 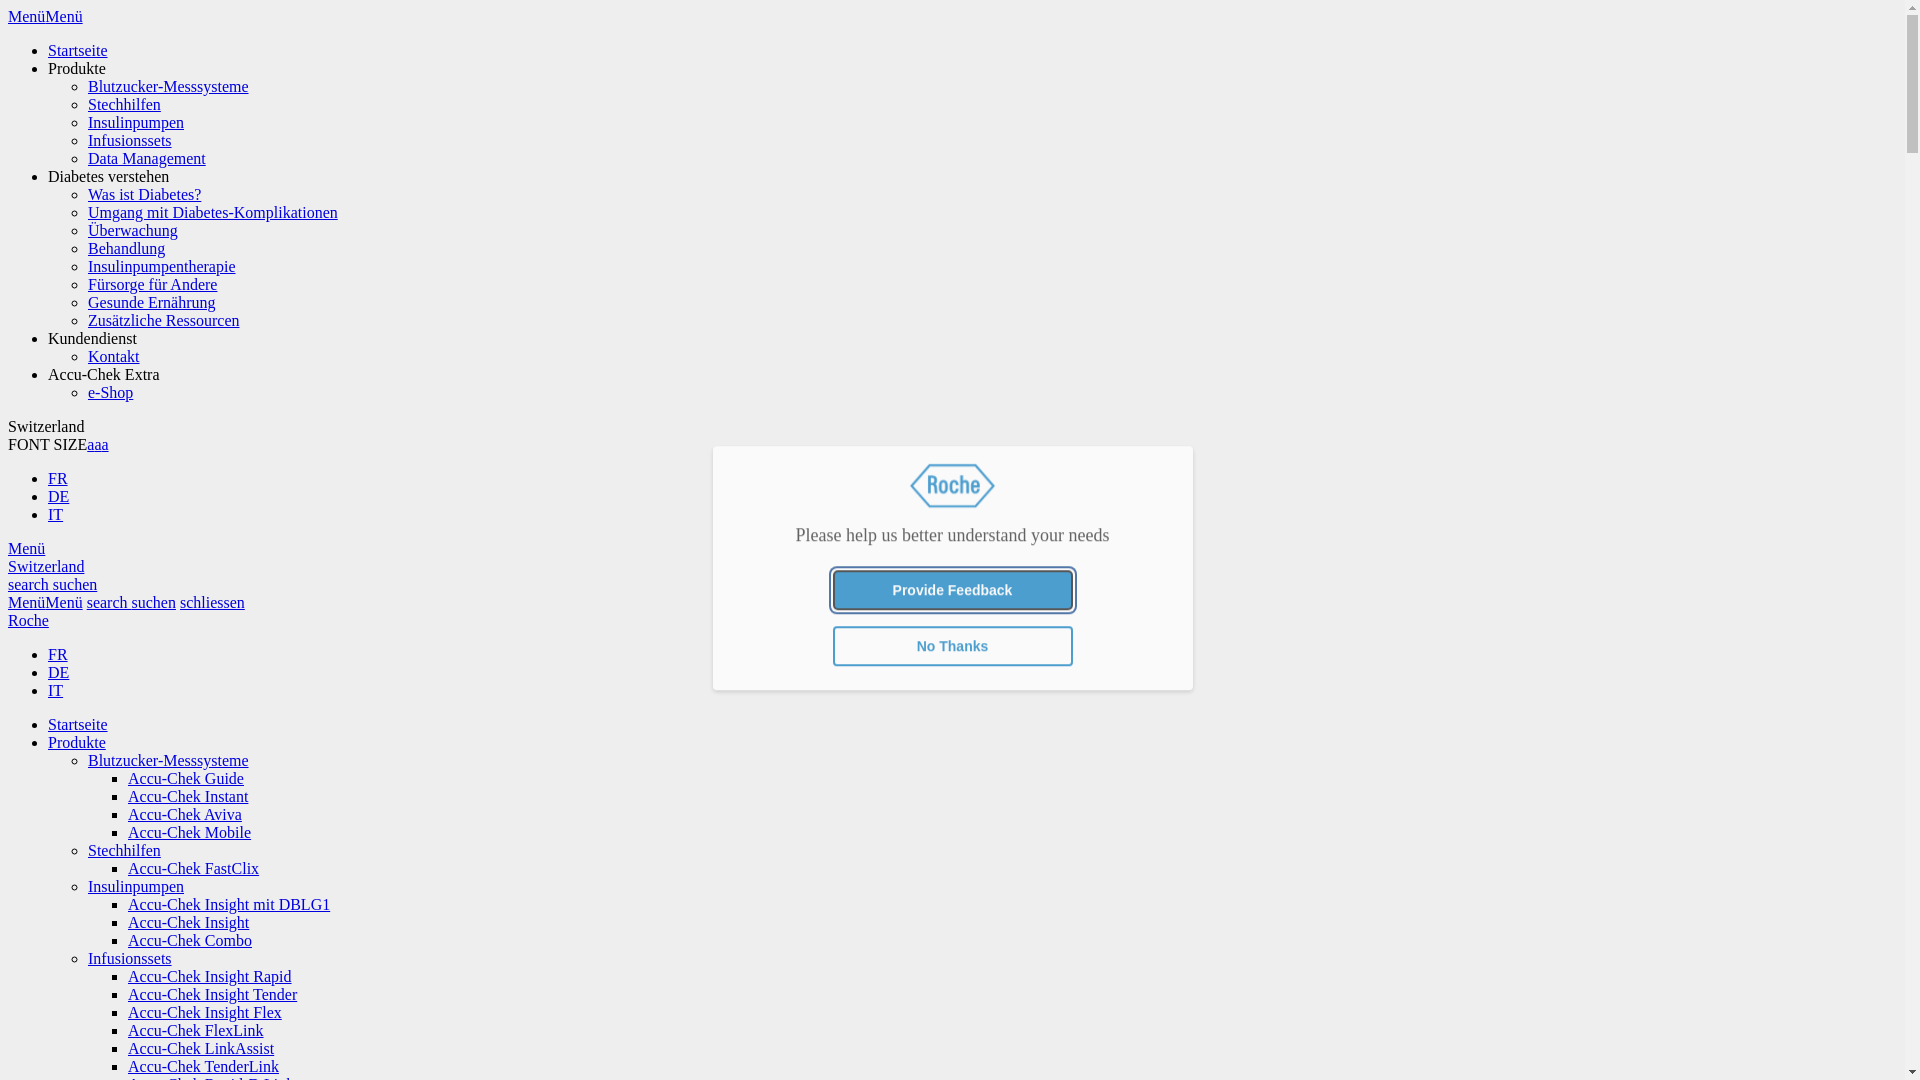 What do you see at coordinates (136, 886) in the screenshot?
I see `Insulinpumpen` at bounding box center [136, 886].